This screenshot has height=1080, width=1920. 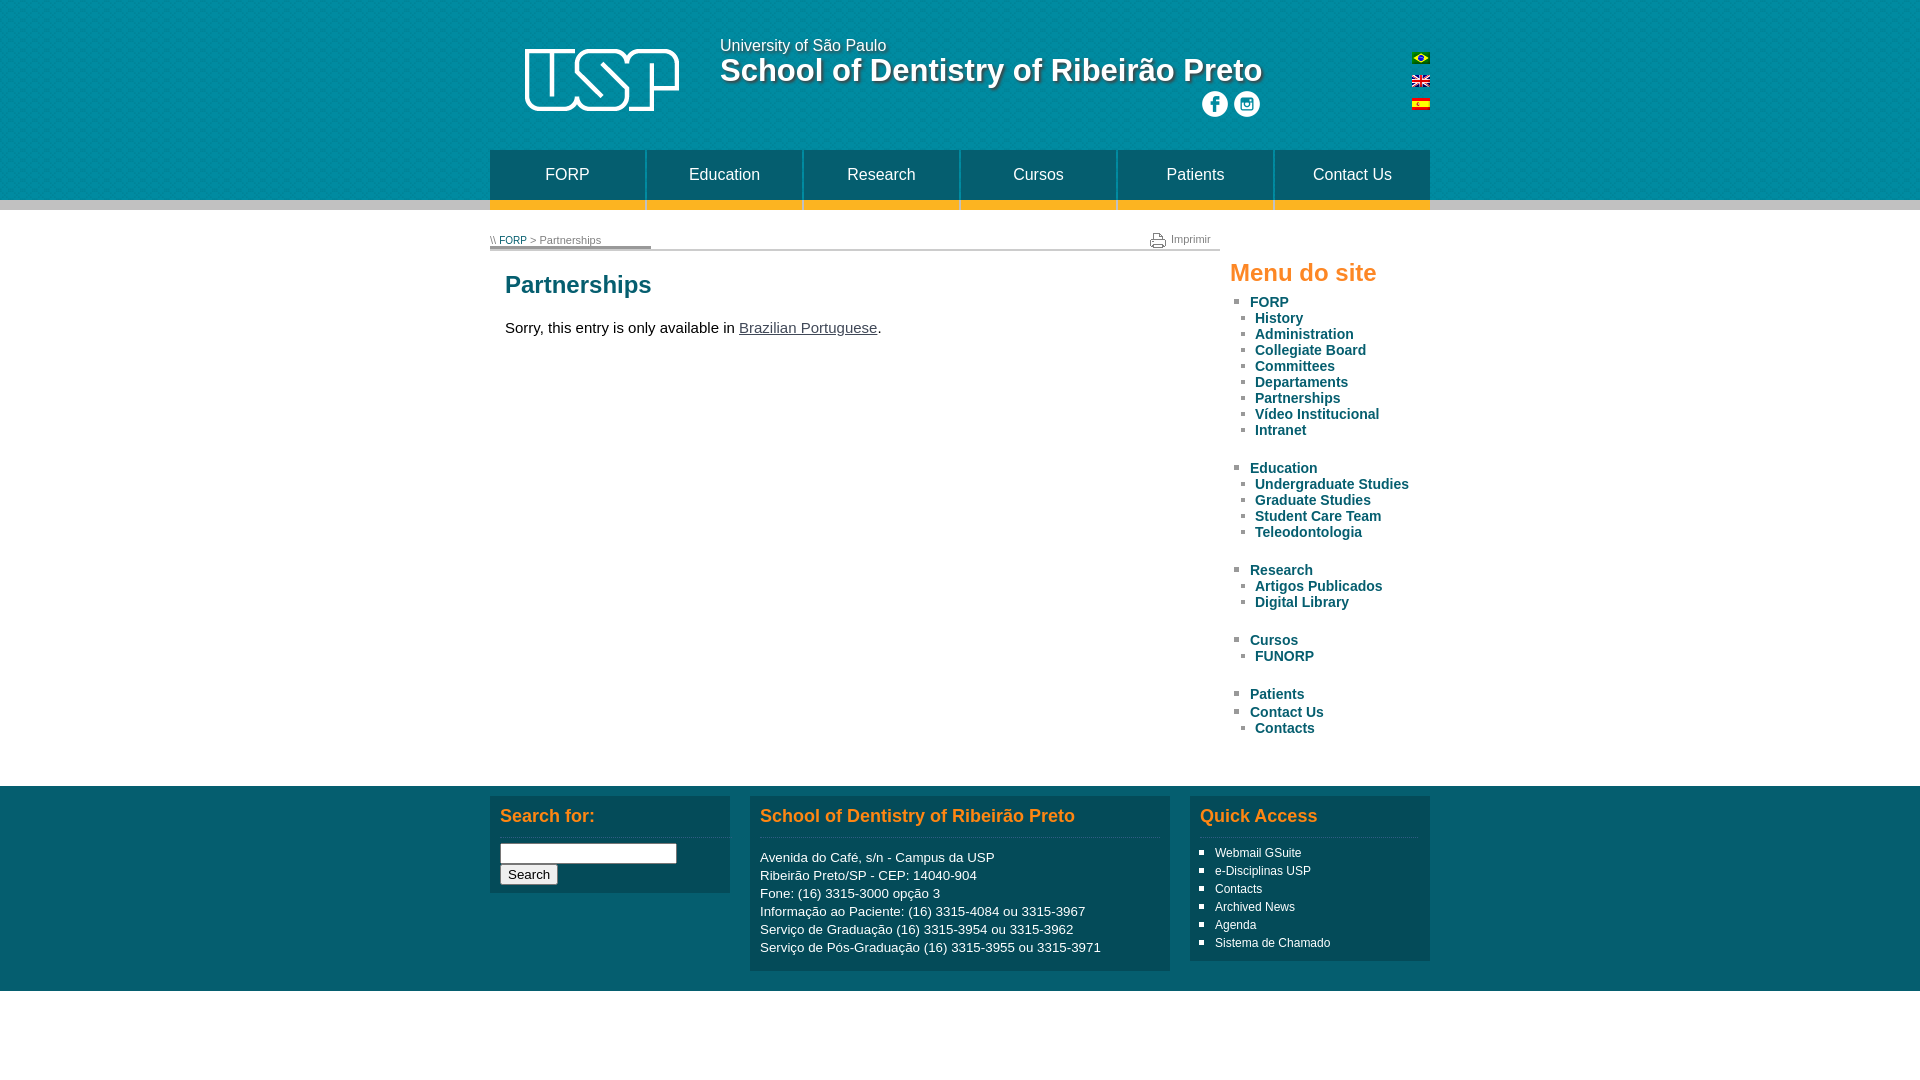 I want to click on e-Disciplinas USP, so click(x=1263, y=871).